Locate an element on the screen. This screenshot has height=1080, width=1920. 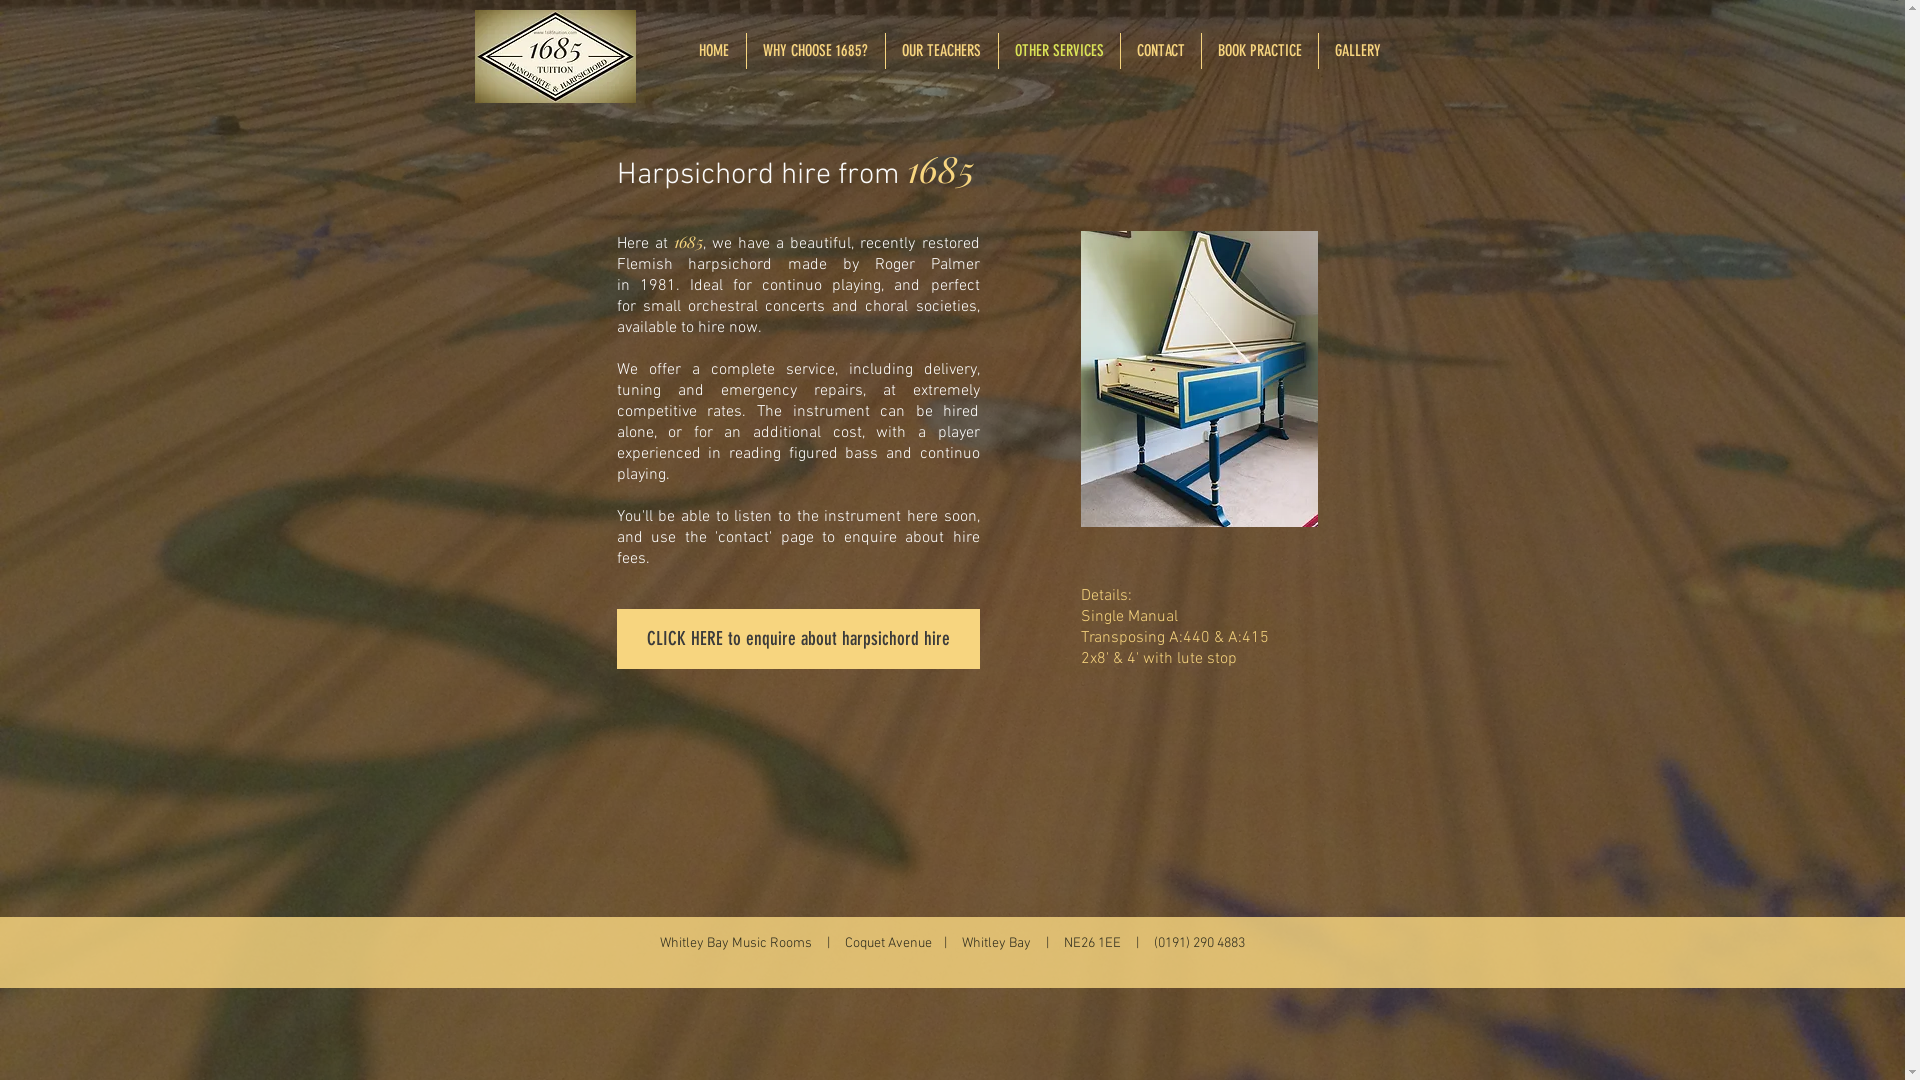
WHY CHOOSE 1685? is located at coordinates (815, 51).